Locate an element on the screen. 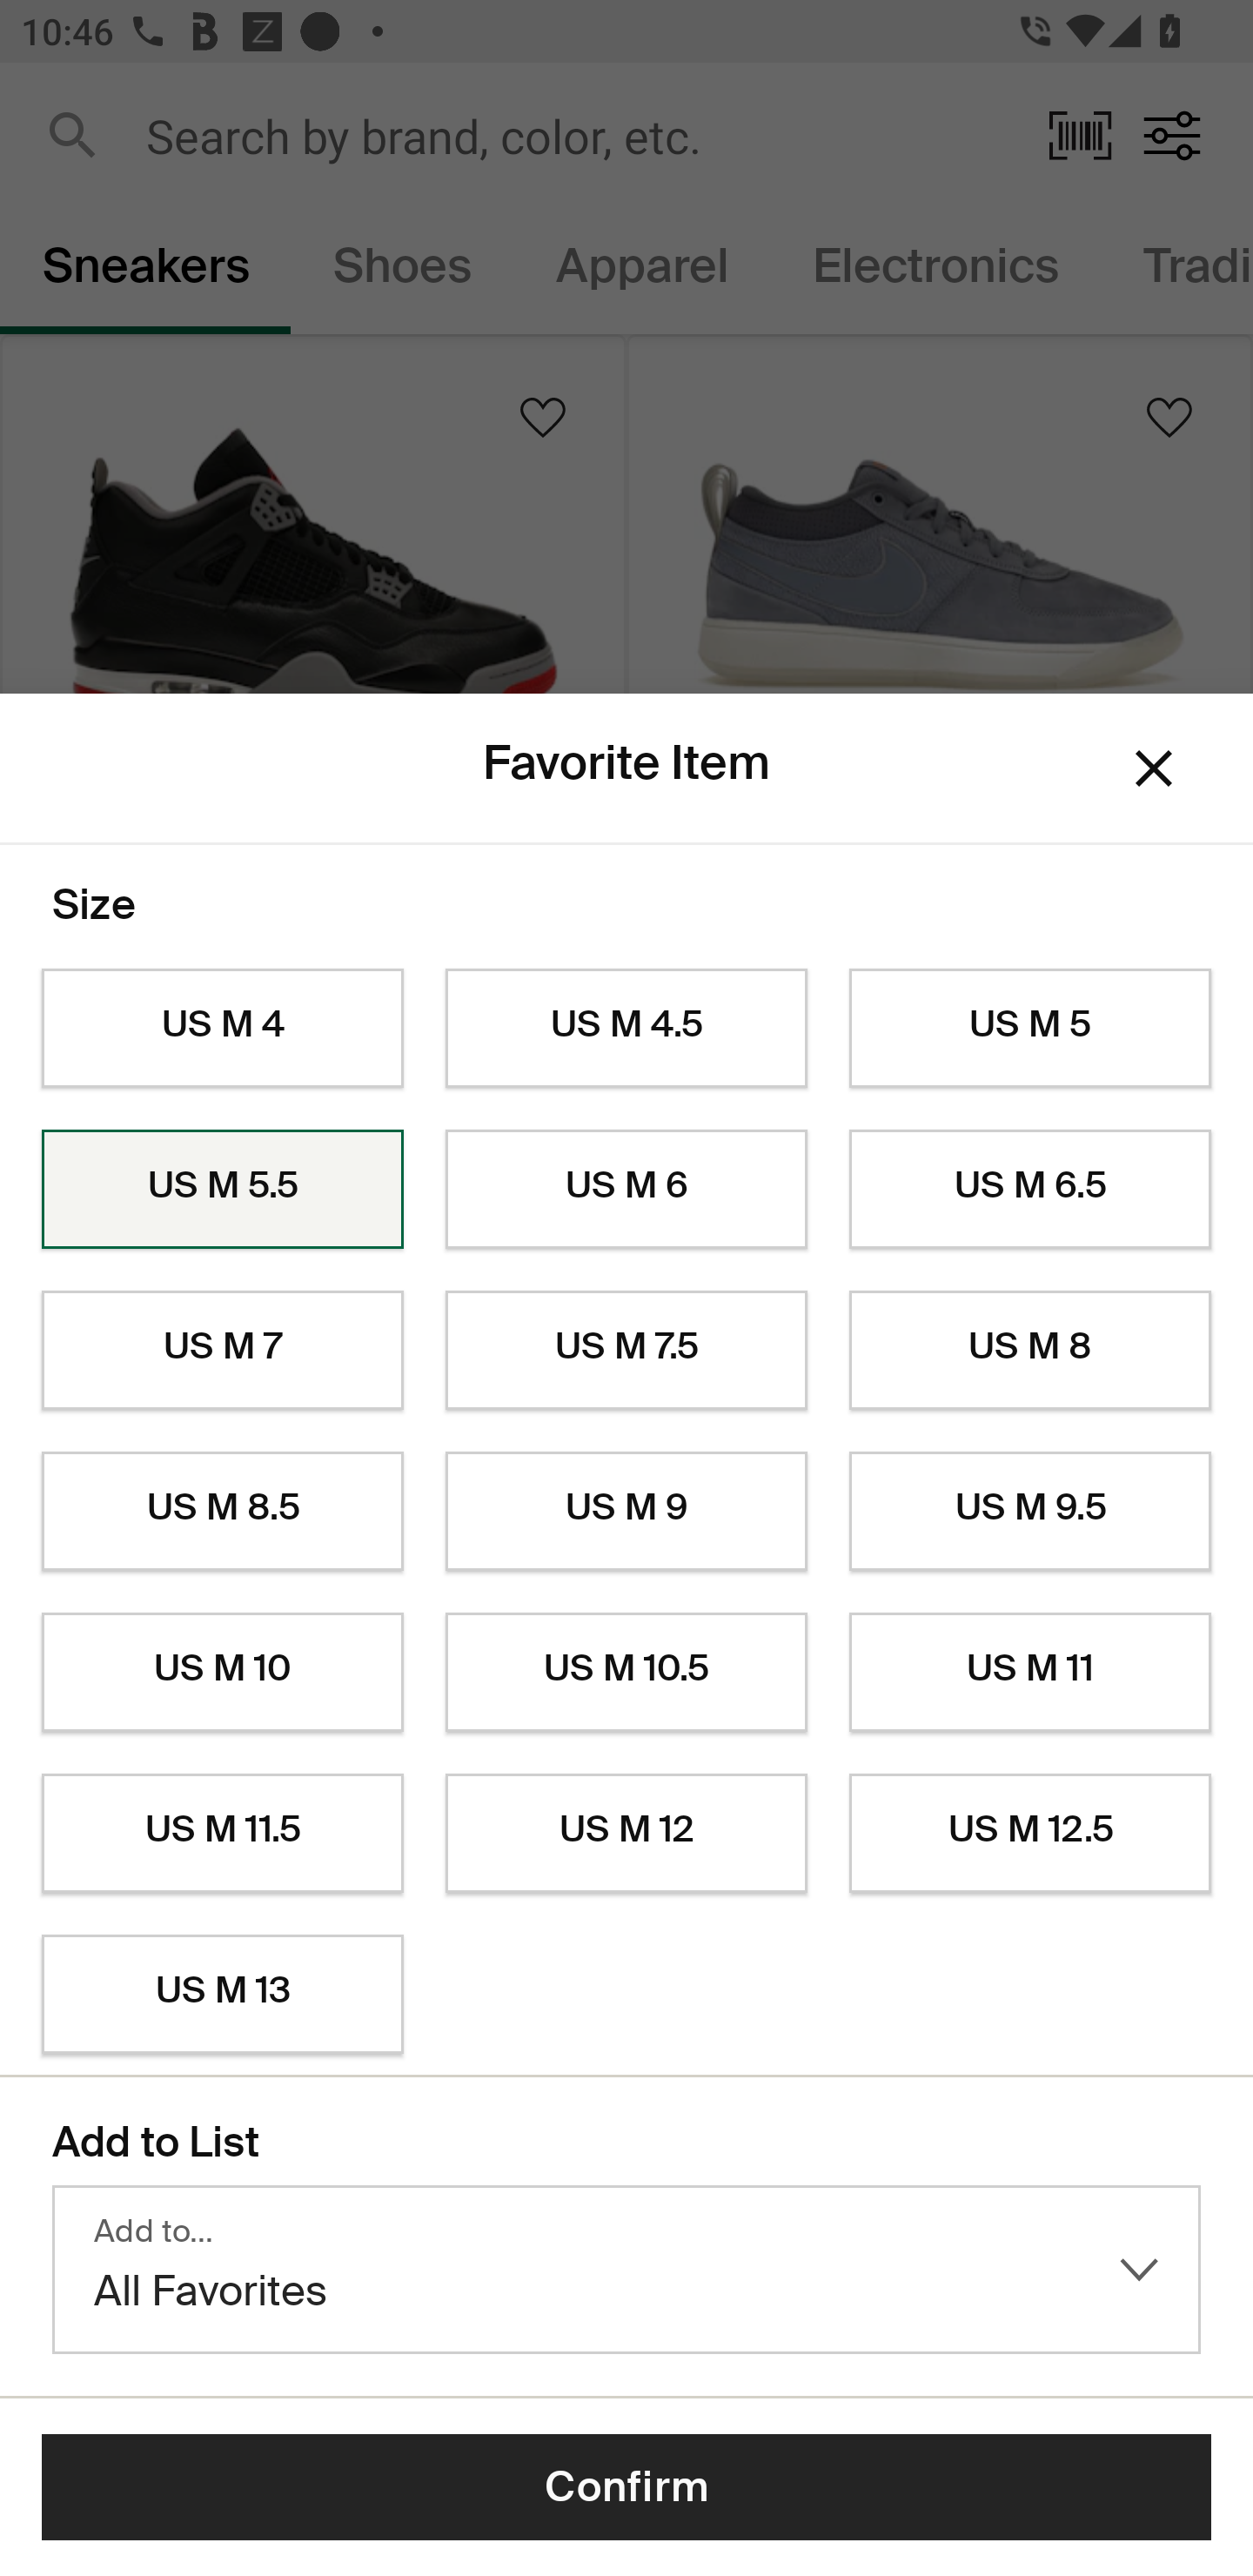 The image size is (1253, 2576). US M 6 is located at coordinates (626, 1190).